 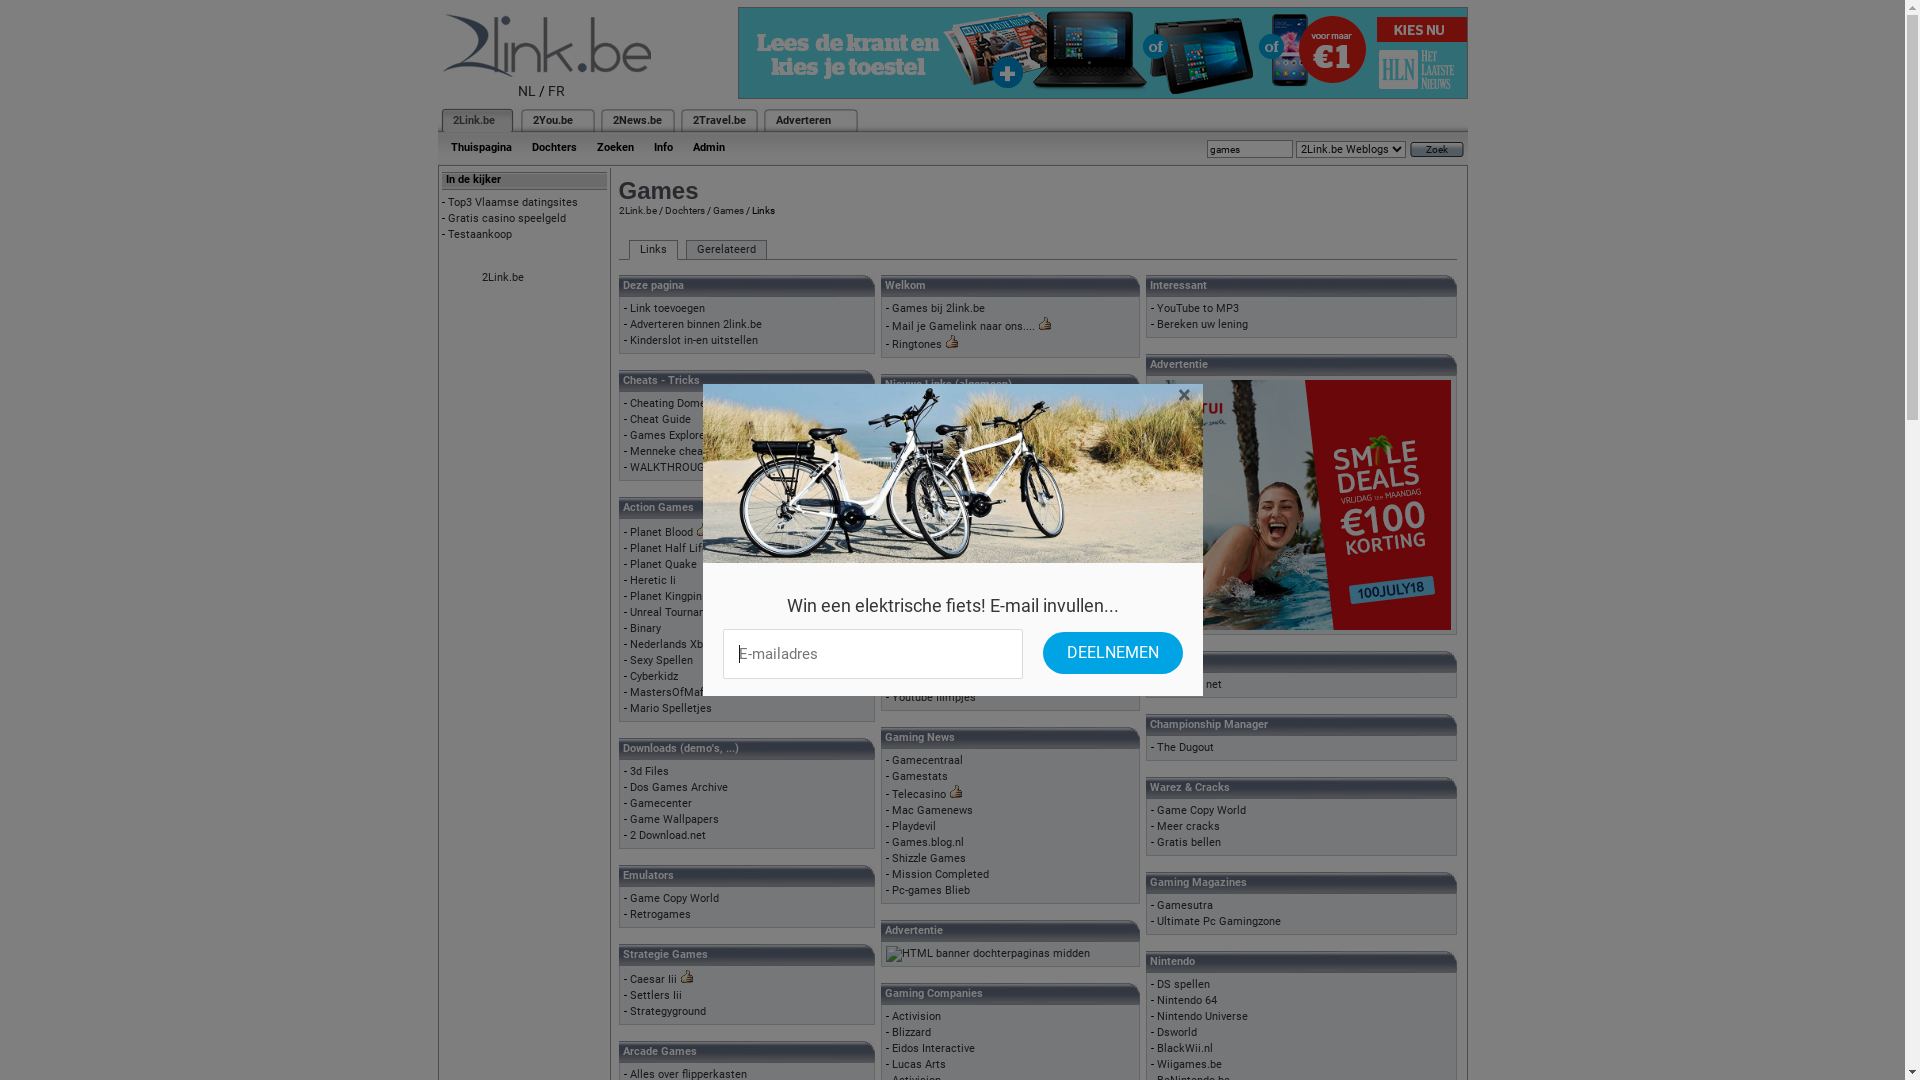 What do you see at coordinates (472, 120) in the screenshot?
I see `2Link.be` at bounding box center [472, 120].